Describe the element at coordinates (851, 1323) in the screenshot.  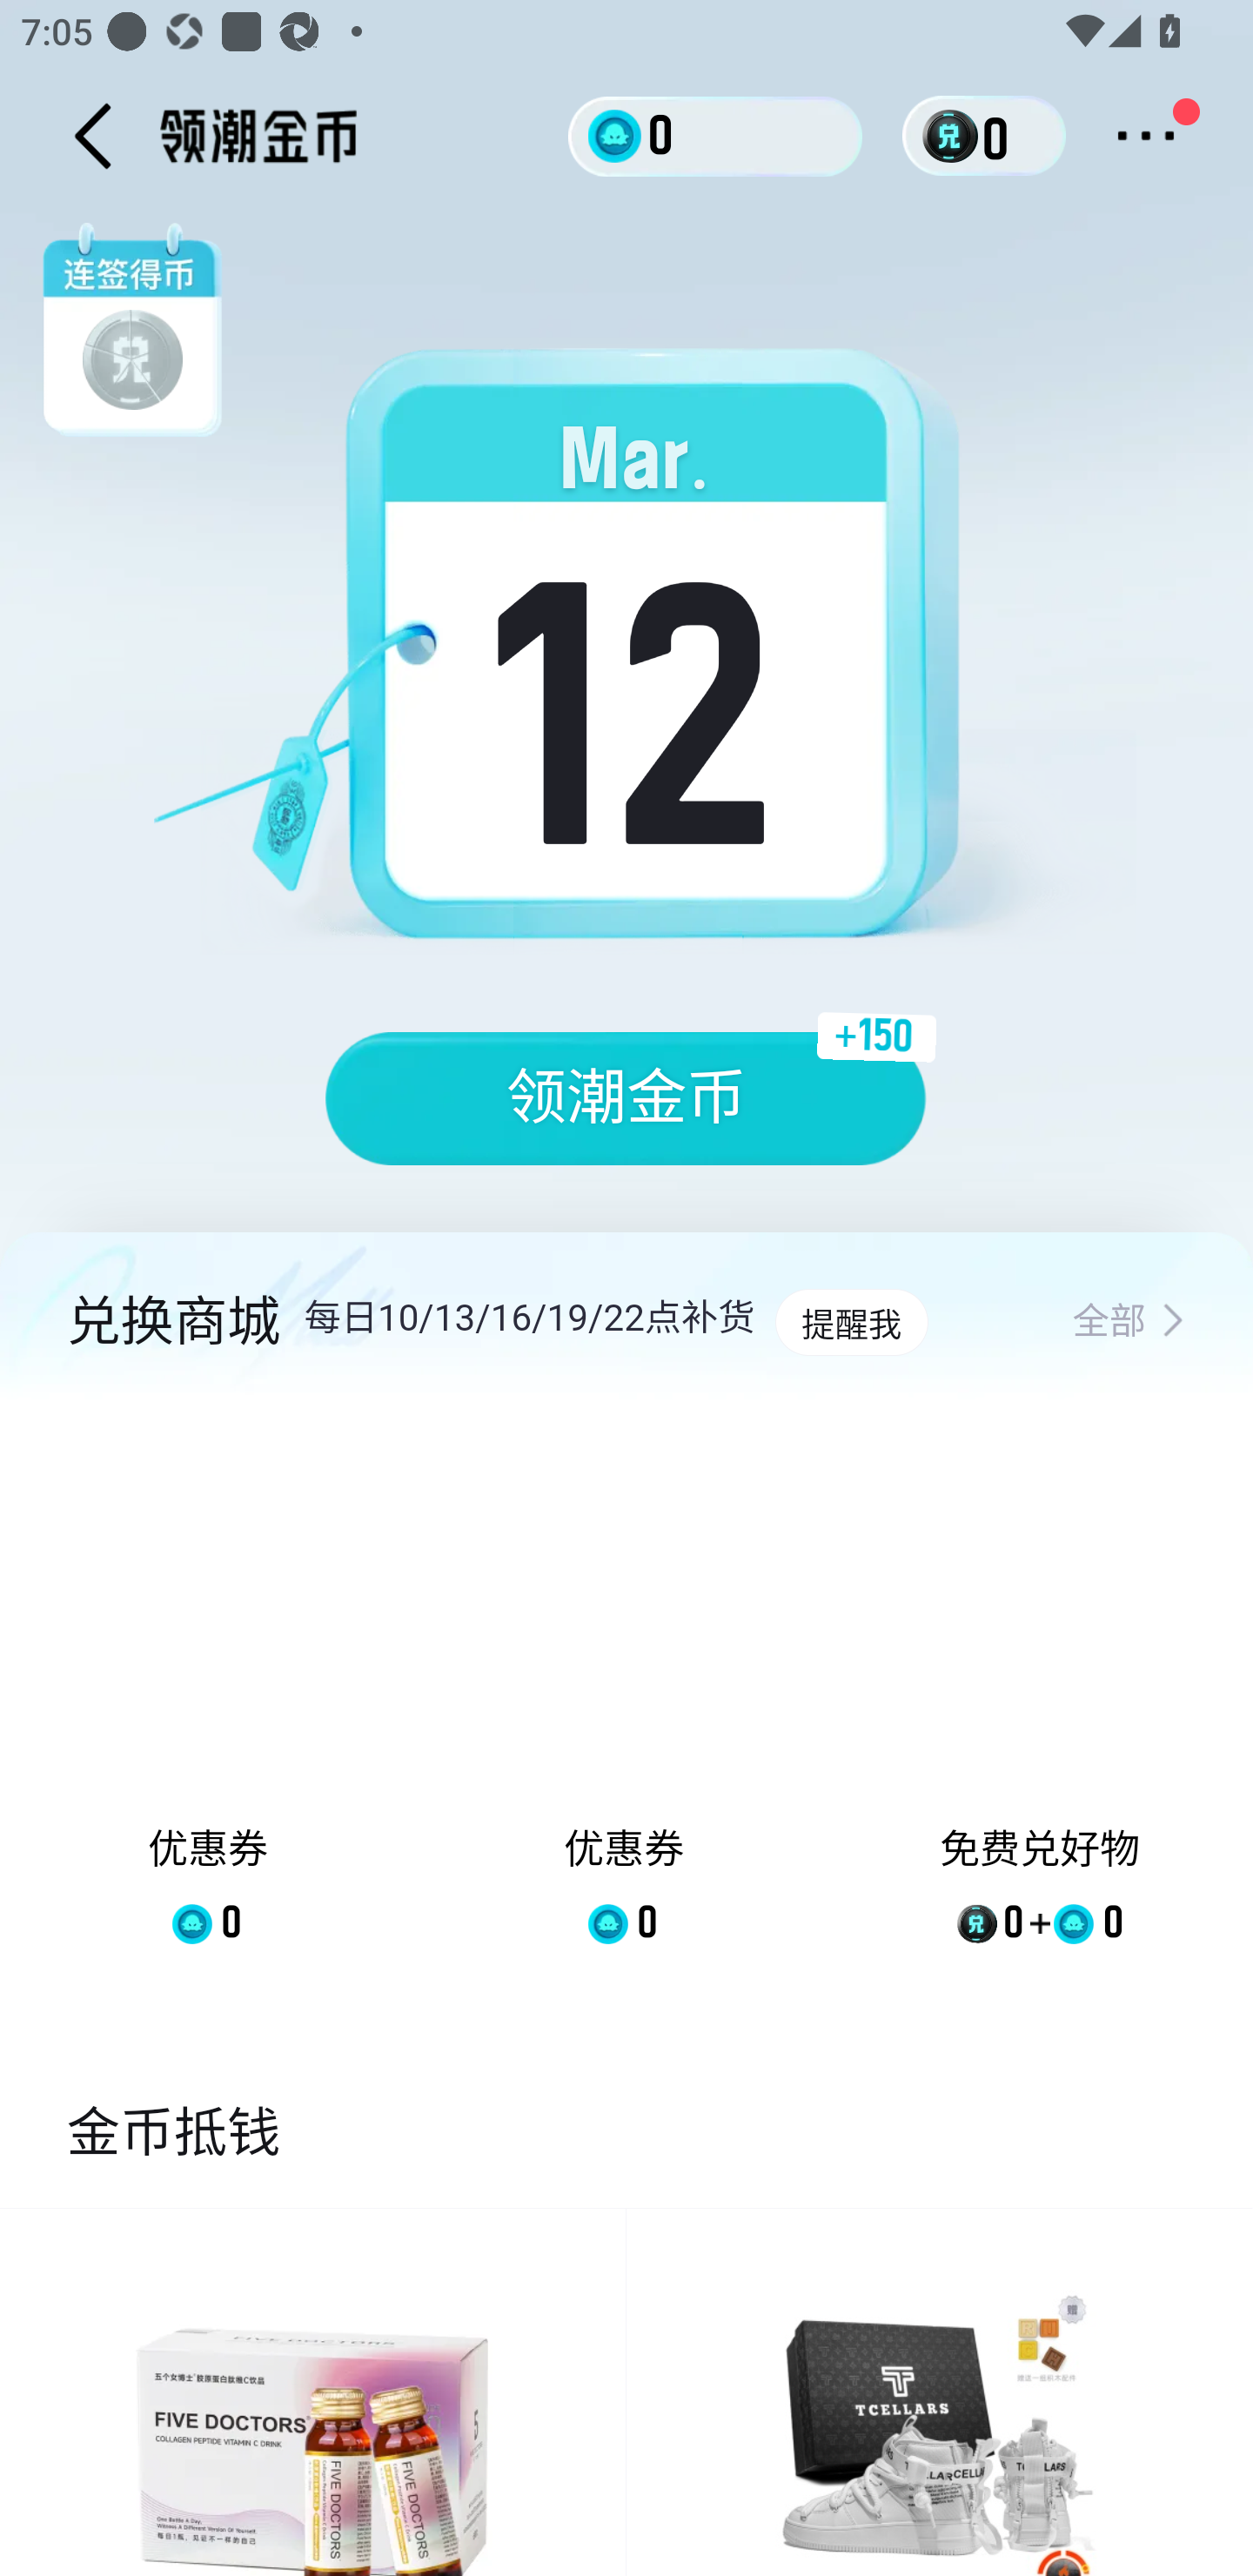
I see `提醒我` at that location.